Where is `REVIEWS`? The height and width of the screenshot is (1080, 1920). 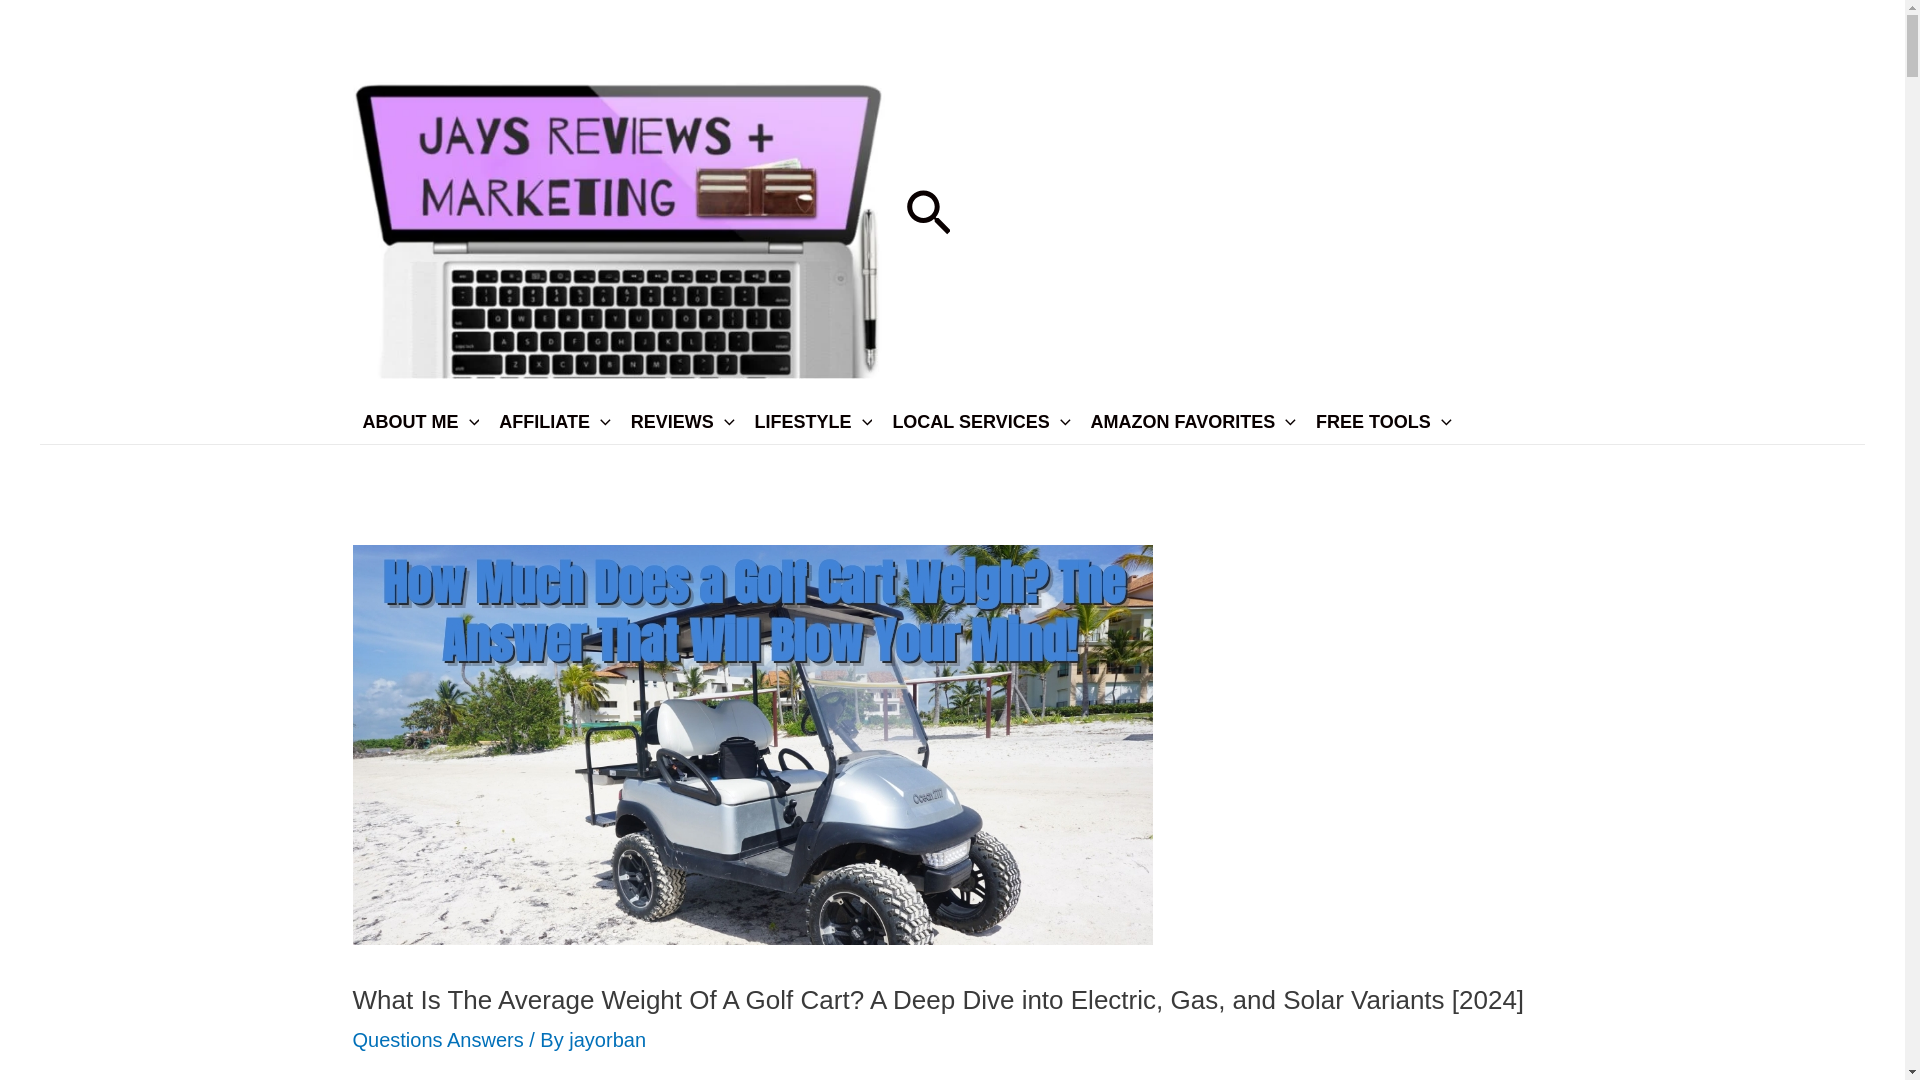 REVIEWS is located at coordinates (682, 421).